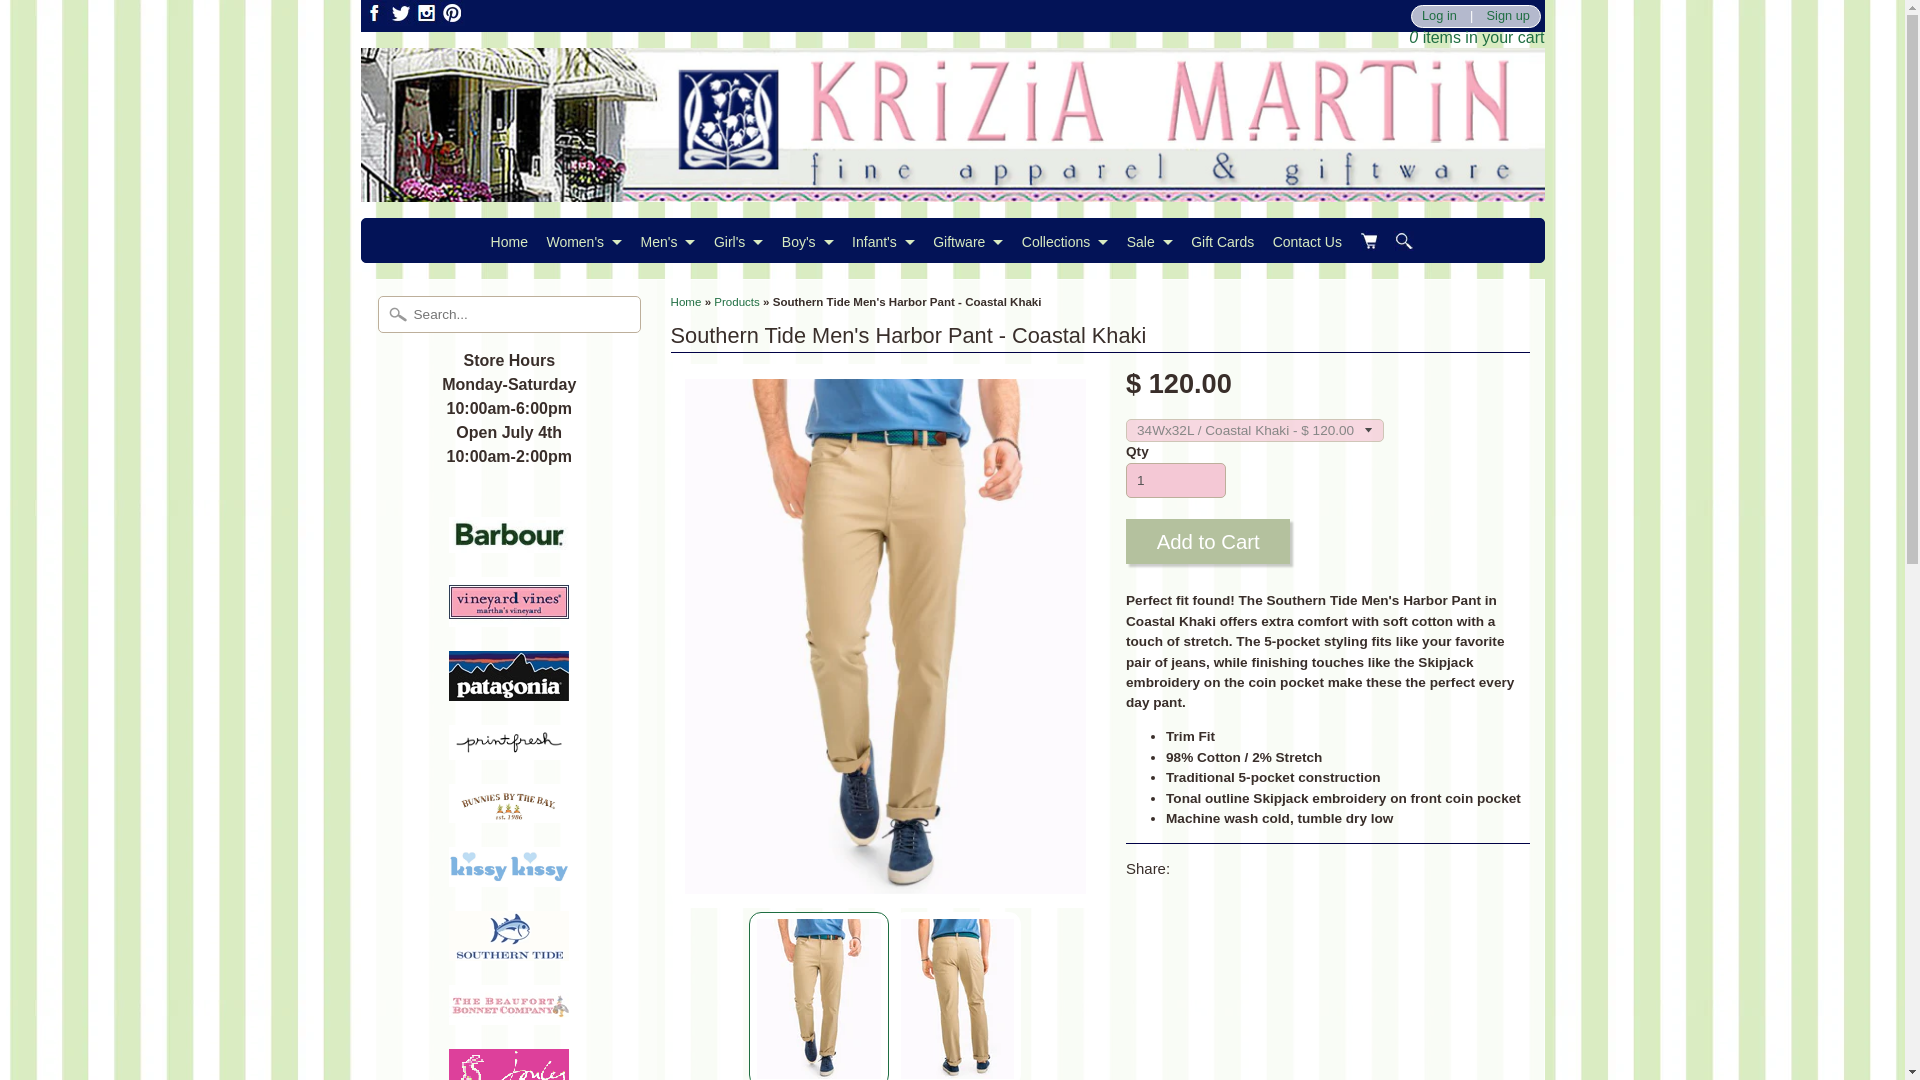 This screenshot has width=1920, height=1080. I want to click on 0 items in your cart, so click(1476, 38).